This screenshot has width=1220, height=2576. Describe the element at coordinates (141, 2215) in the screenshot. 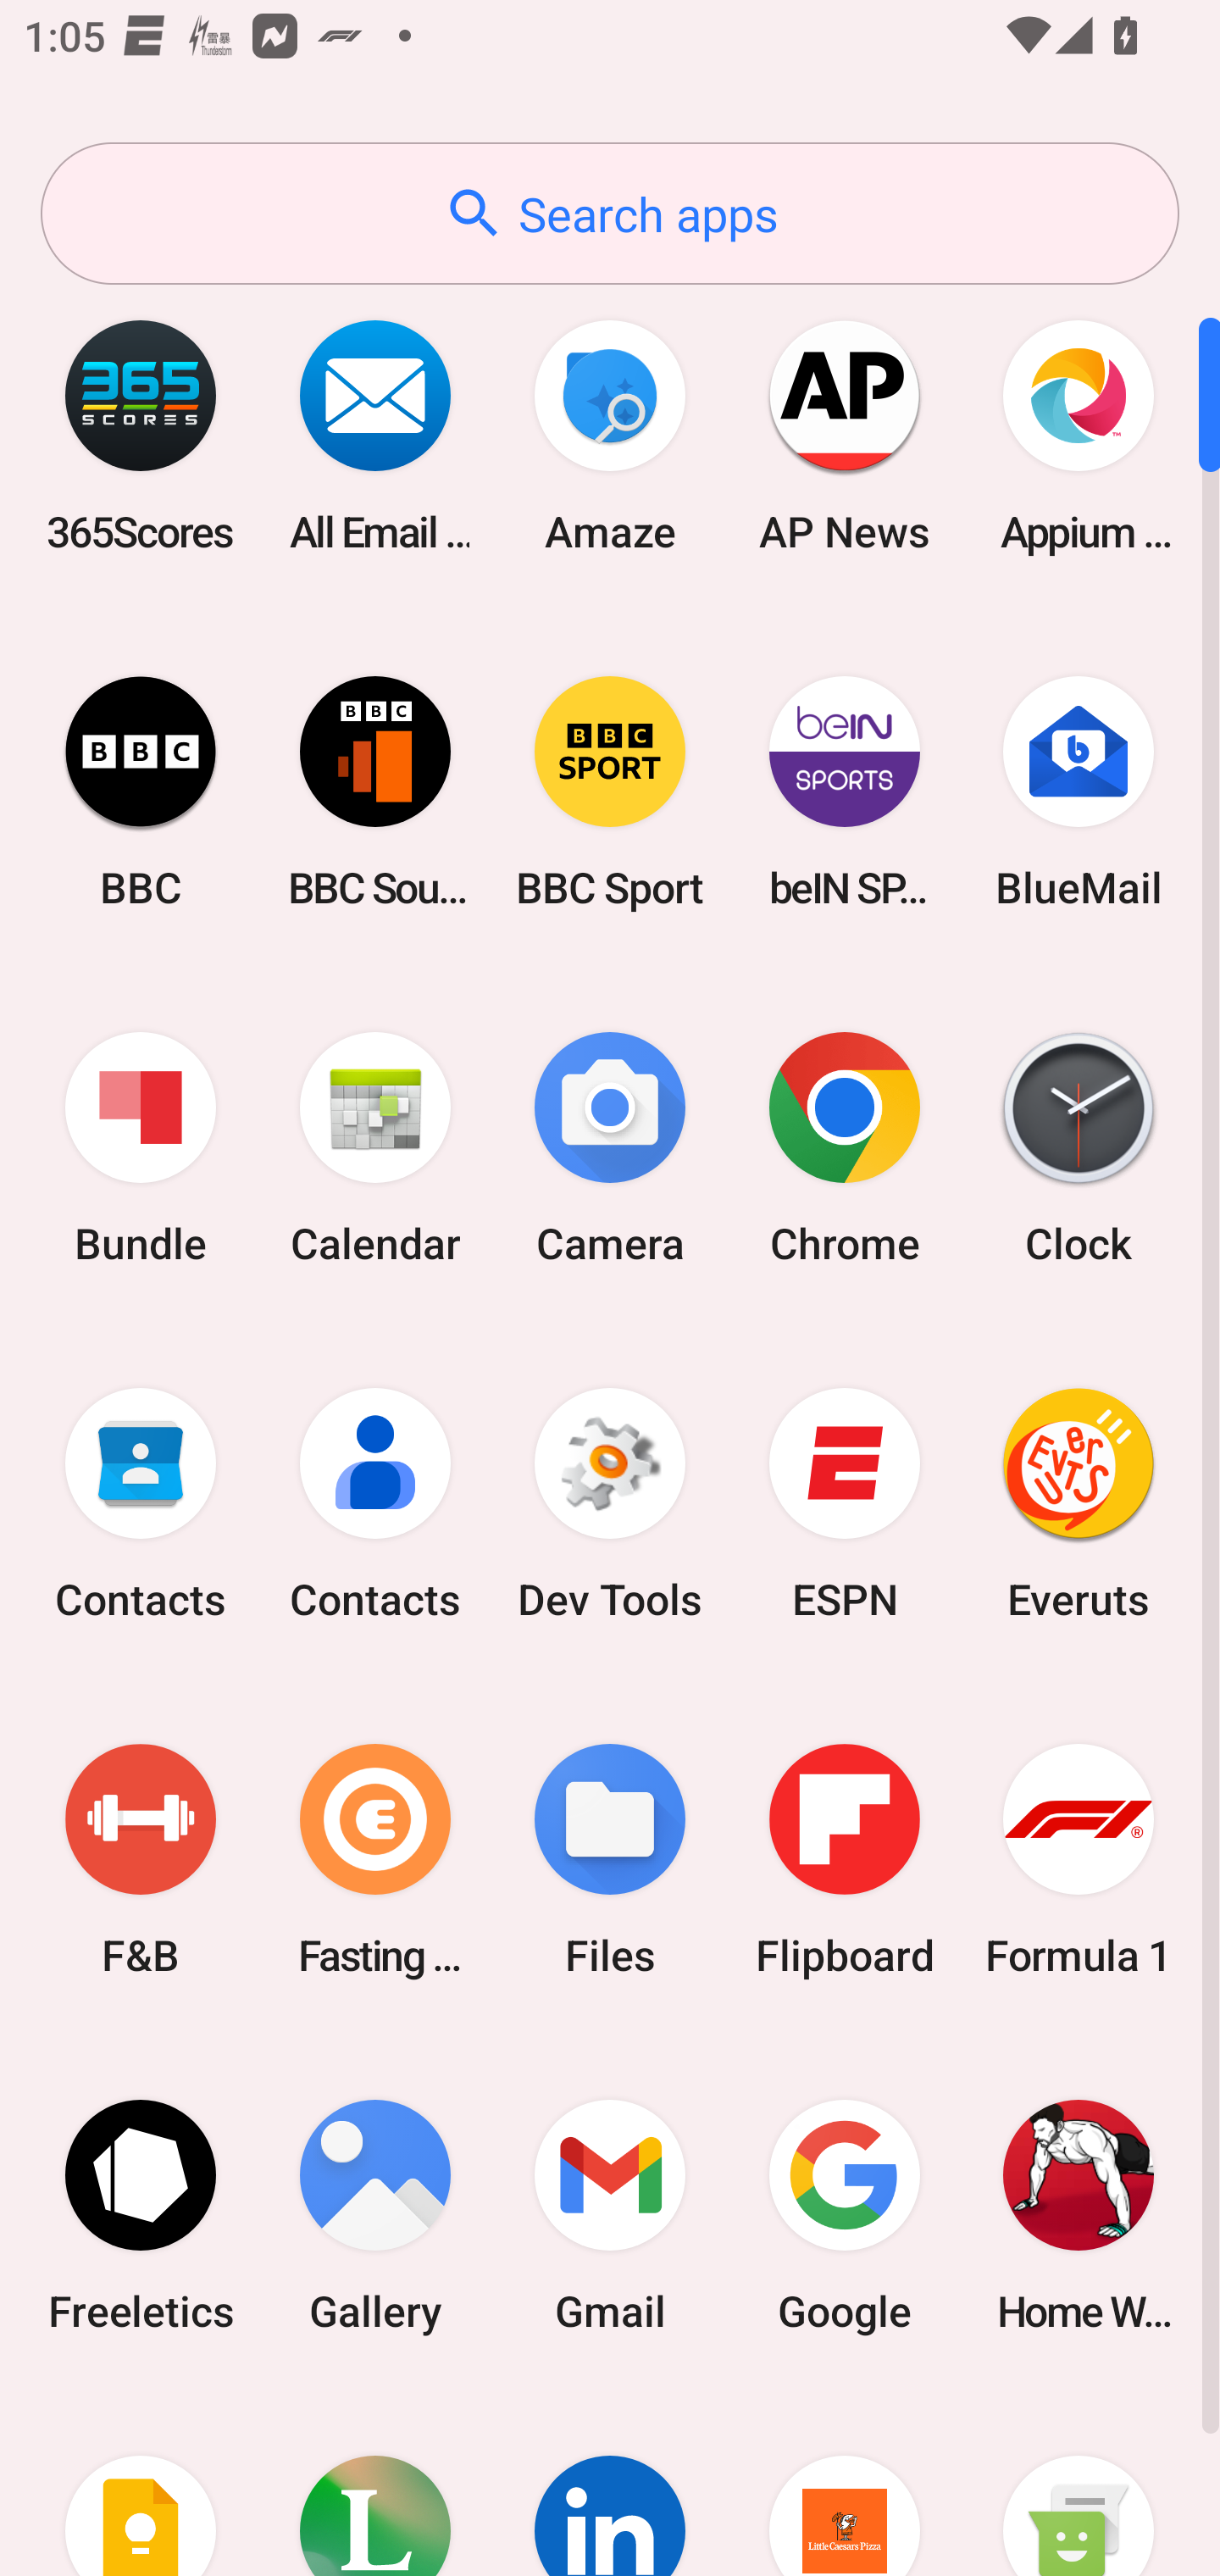

I see `Freeletics` at that location.